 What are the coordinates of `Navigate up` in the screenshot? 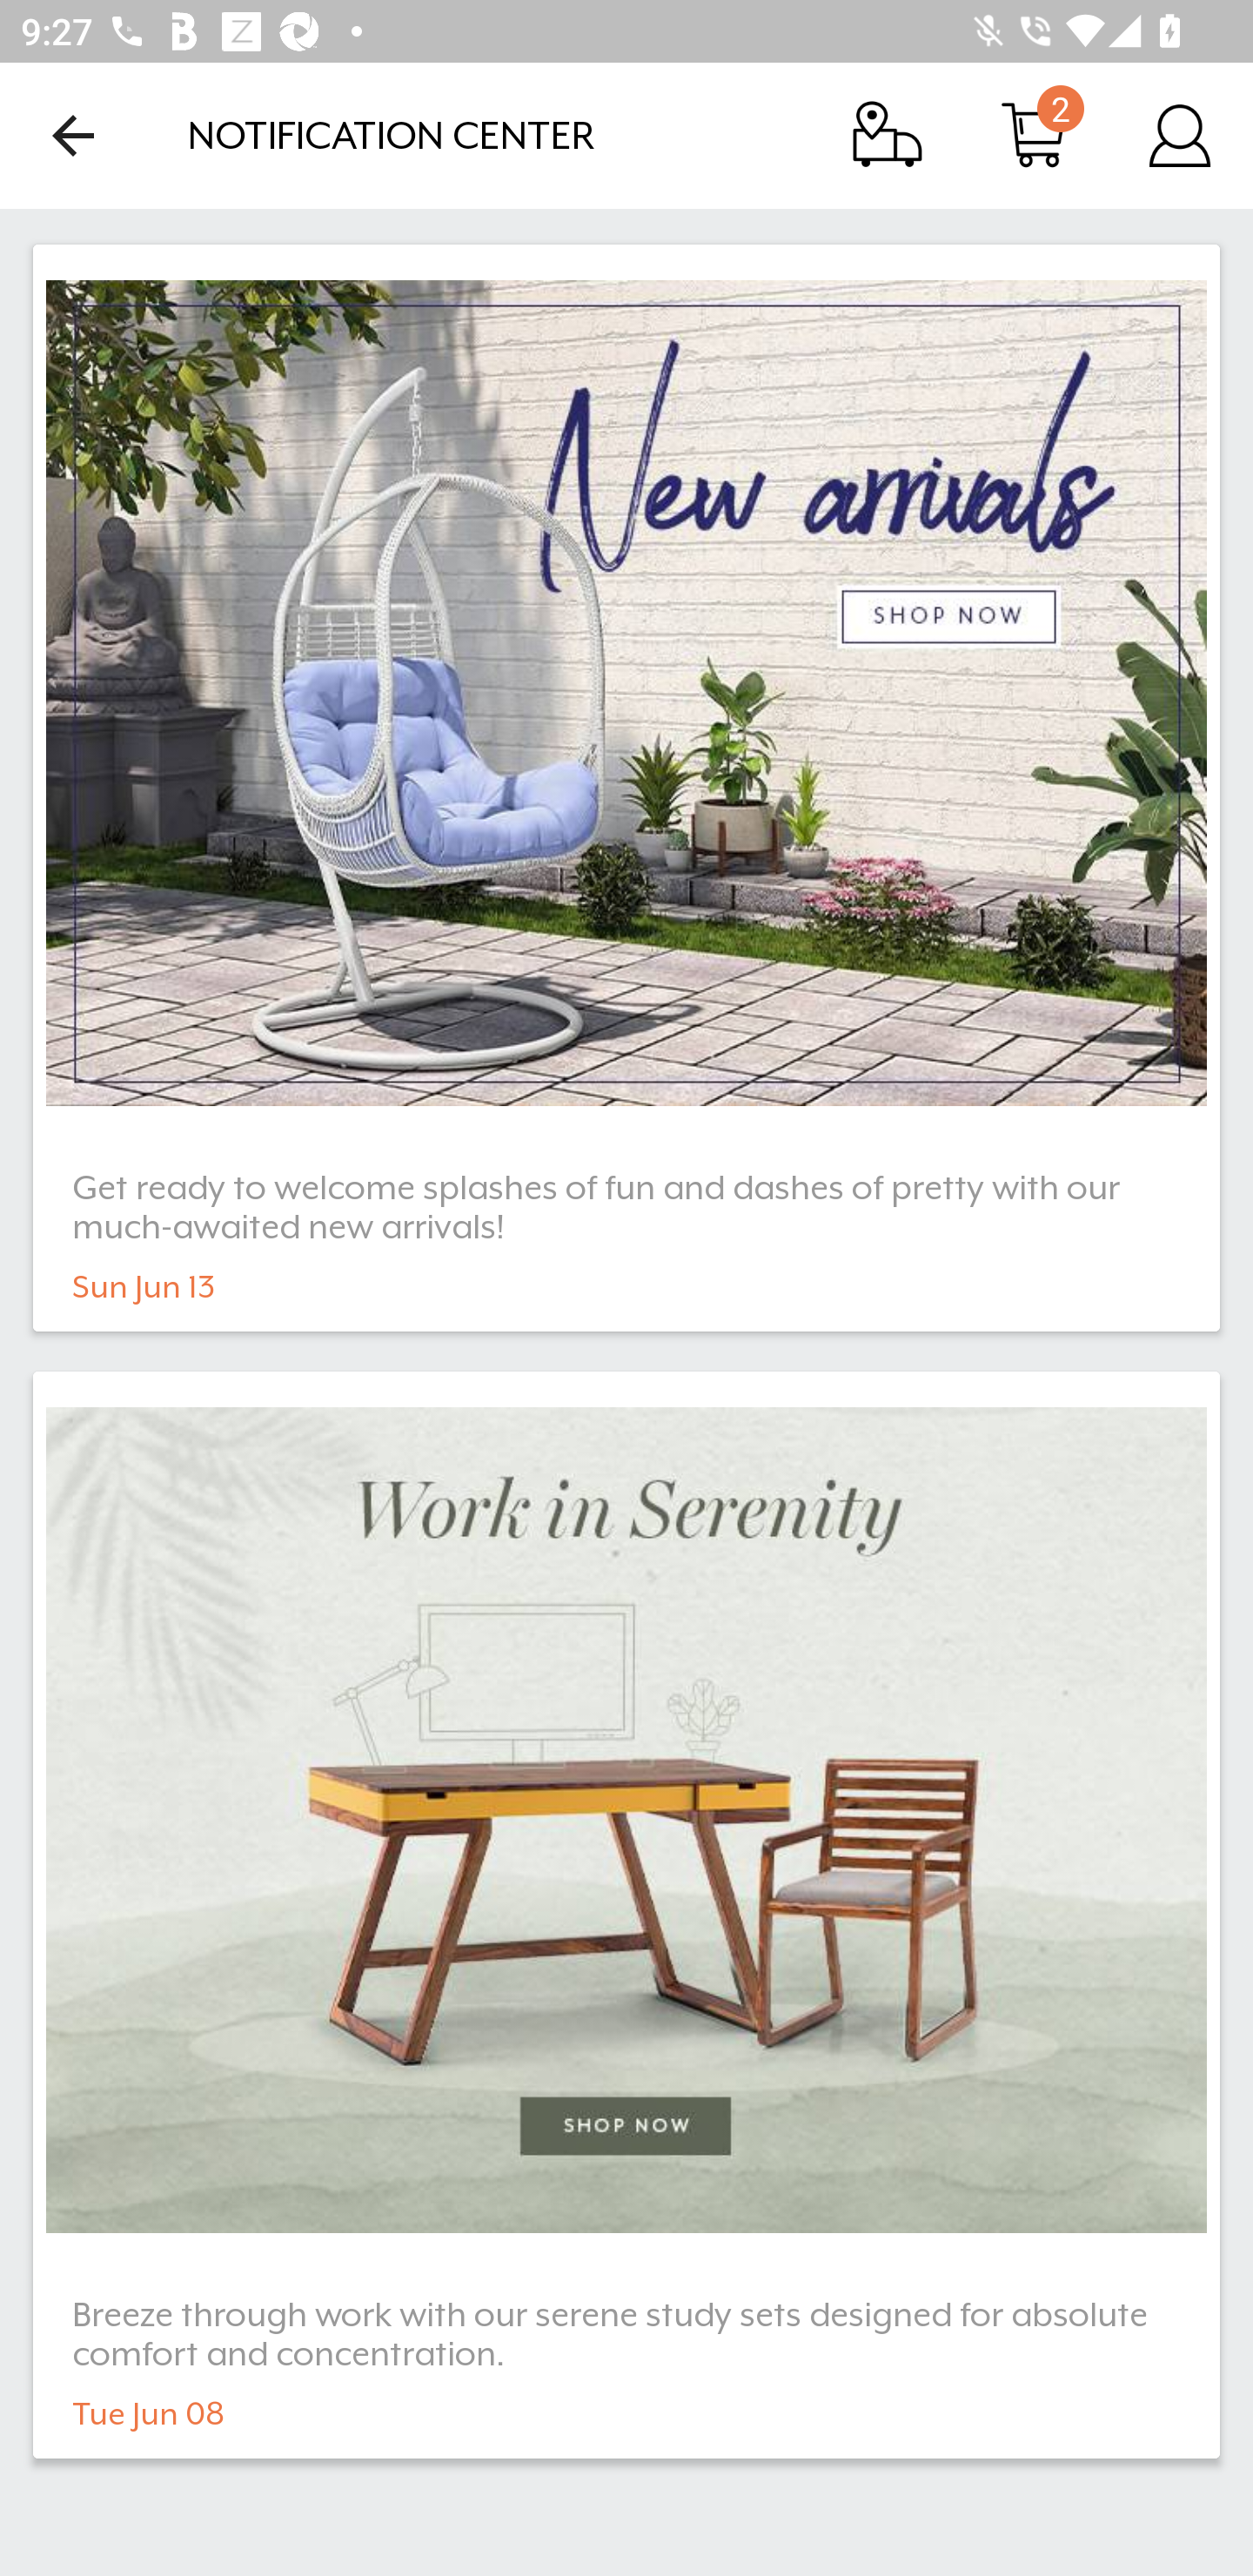 It's located at (73, 135).